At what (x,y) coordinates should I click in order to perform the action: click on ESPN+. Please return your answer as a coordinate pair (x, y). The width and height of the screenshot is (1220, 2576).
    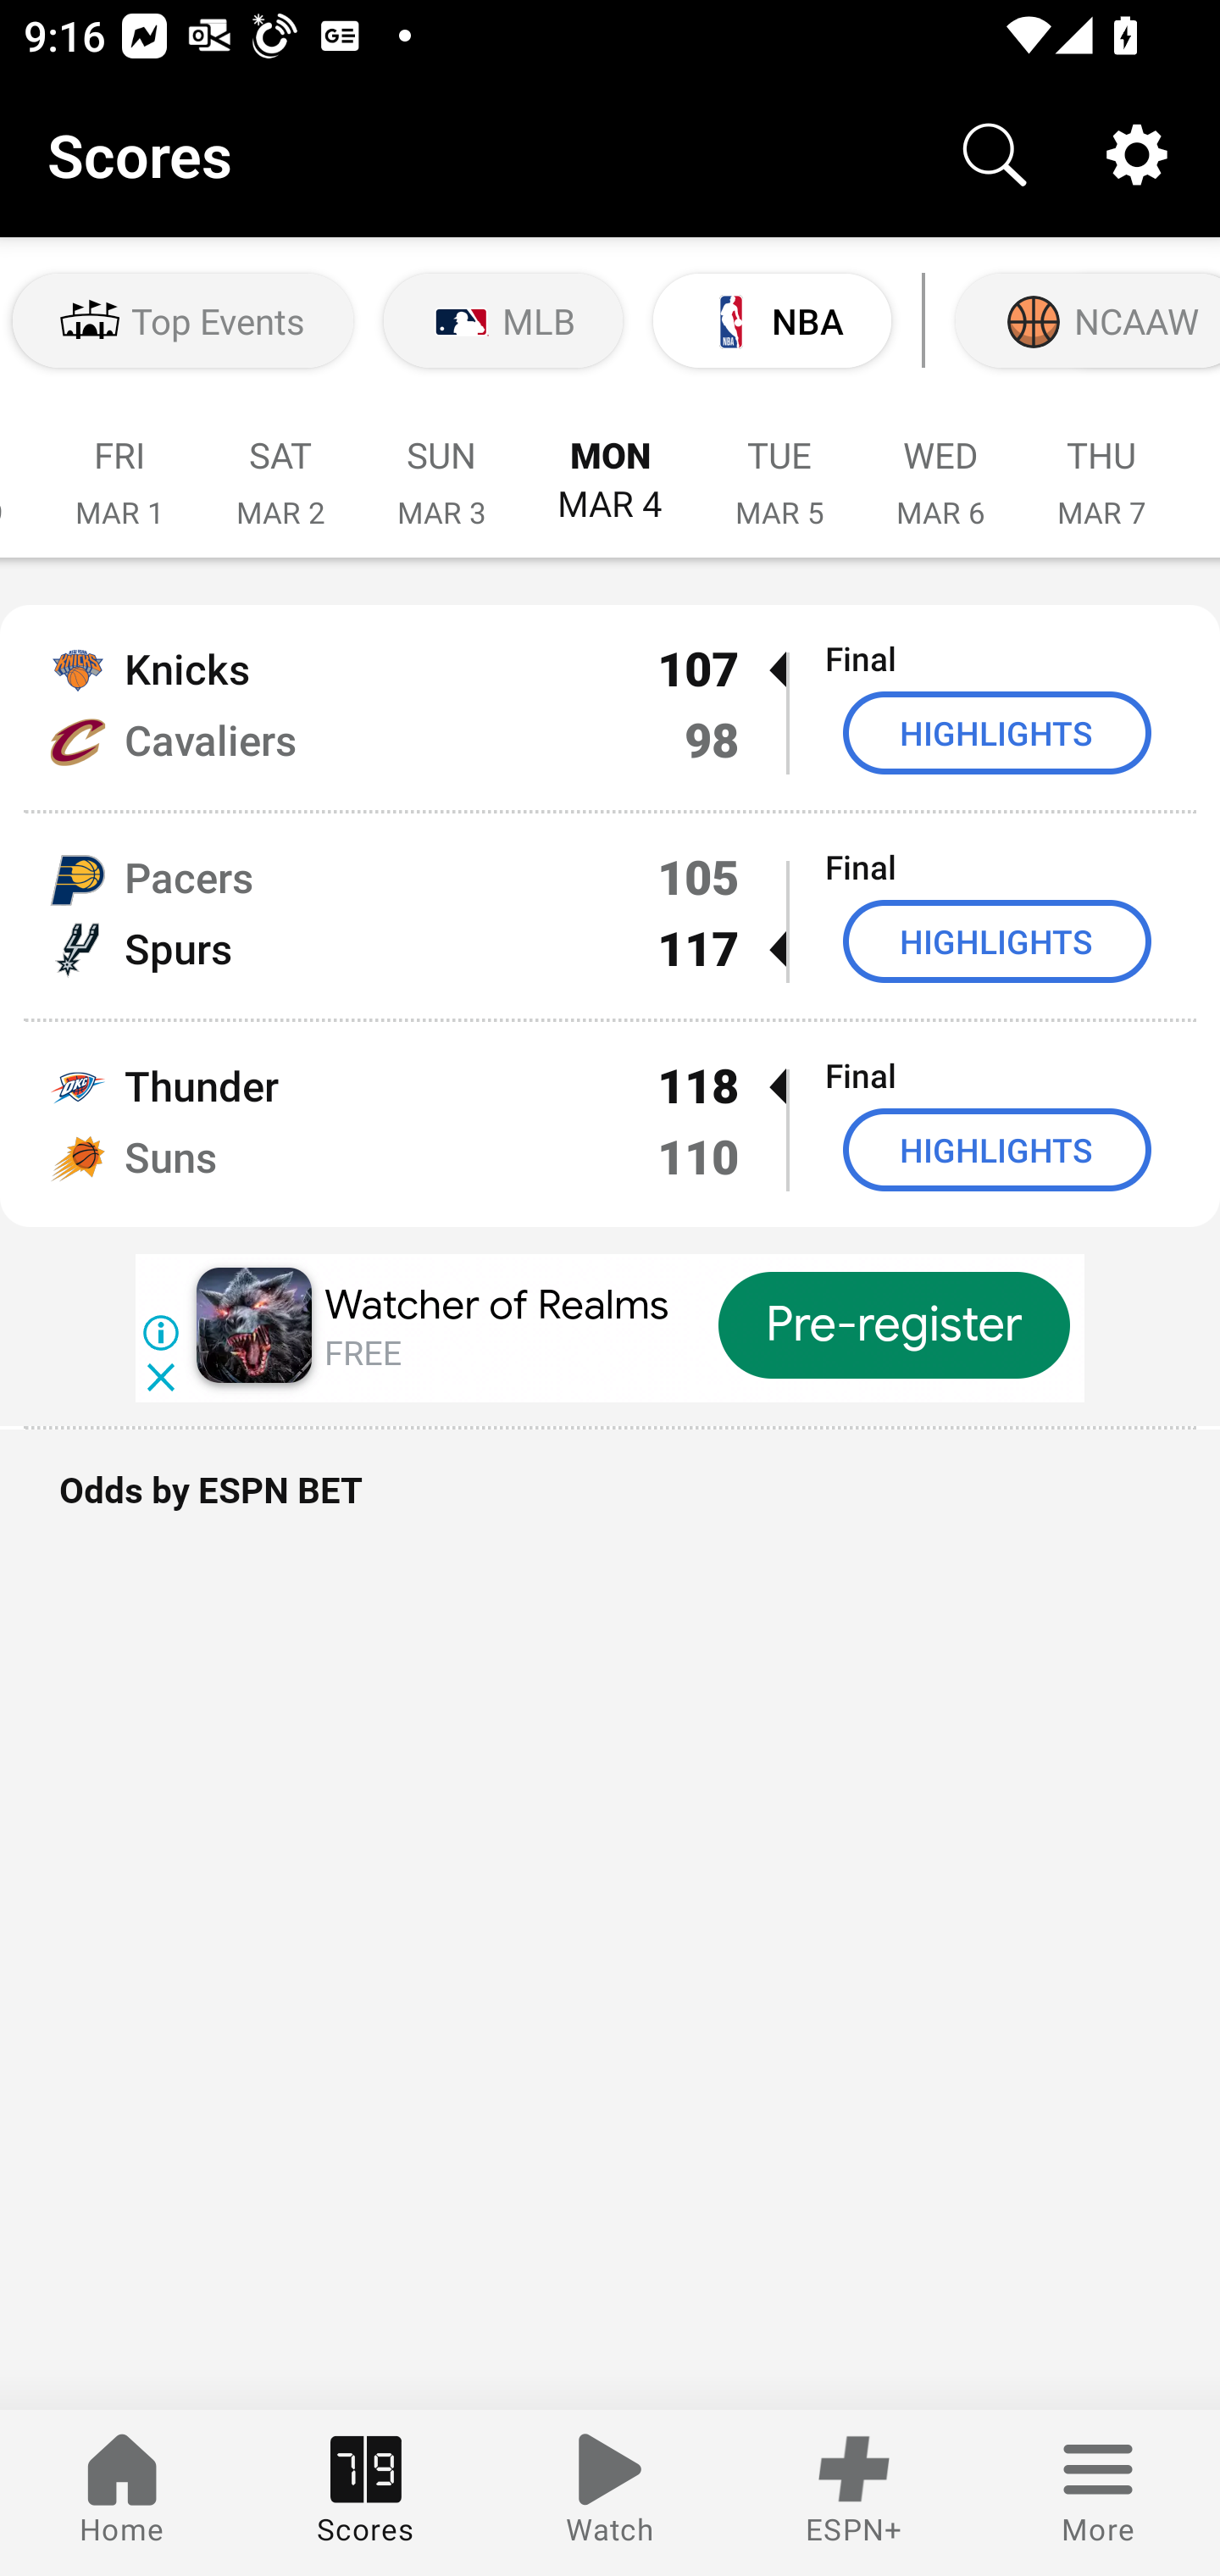
    Looking at the image, I should click on (854, 2493).